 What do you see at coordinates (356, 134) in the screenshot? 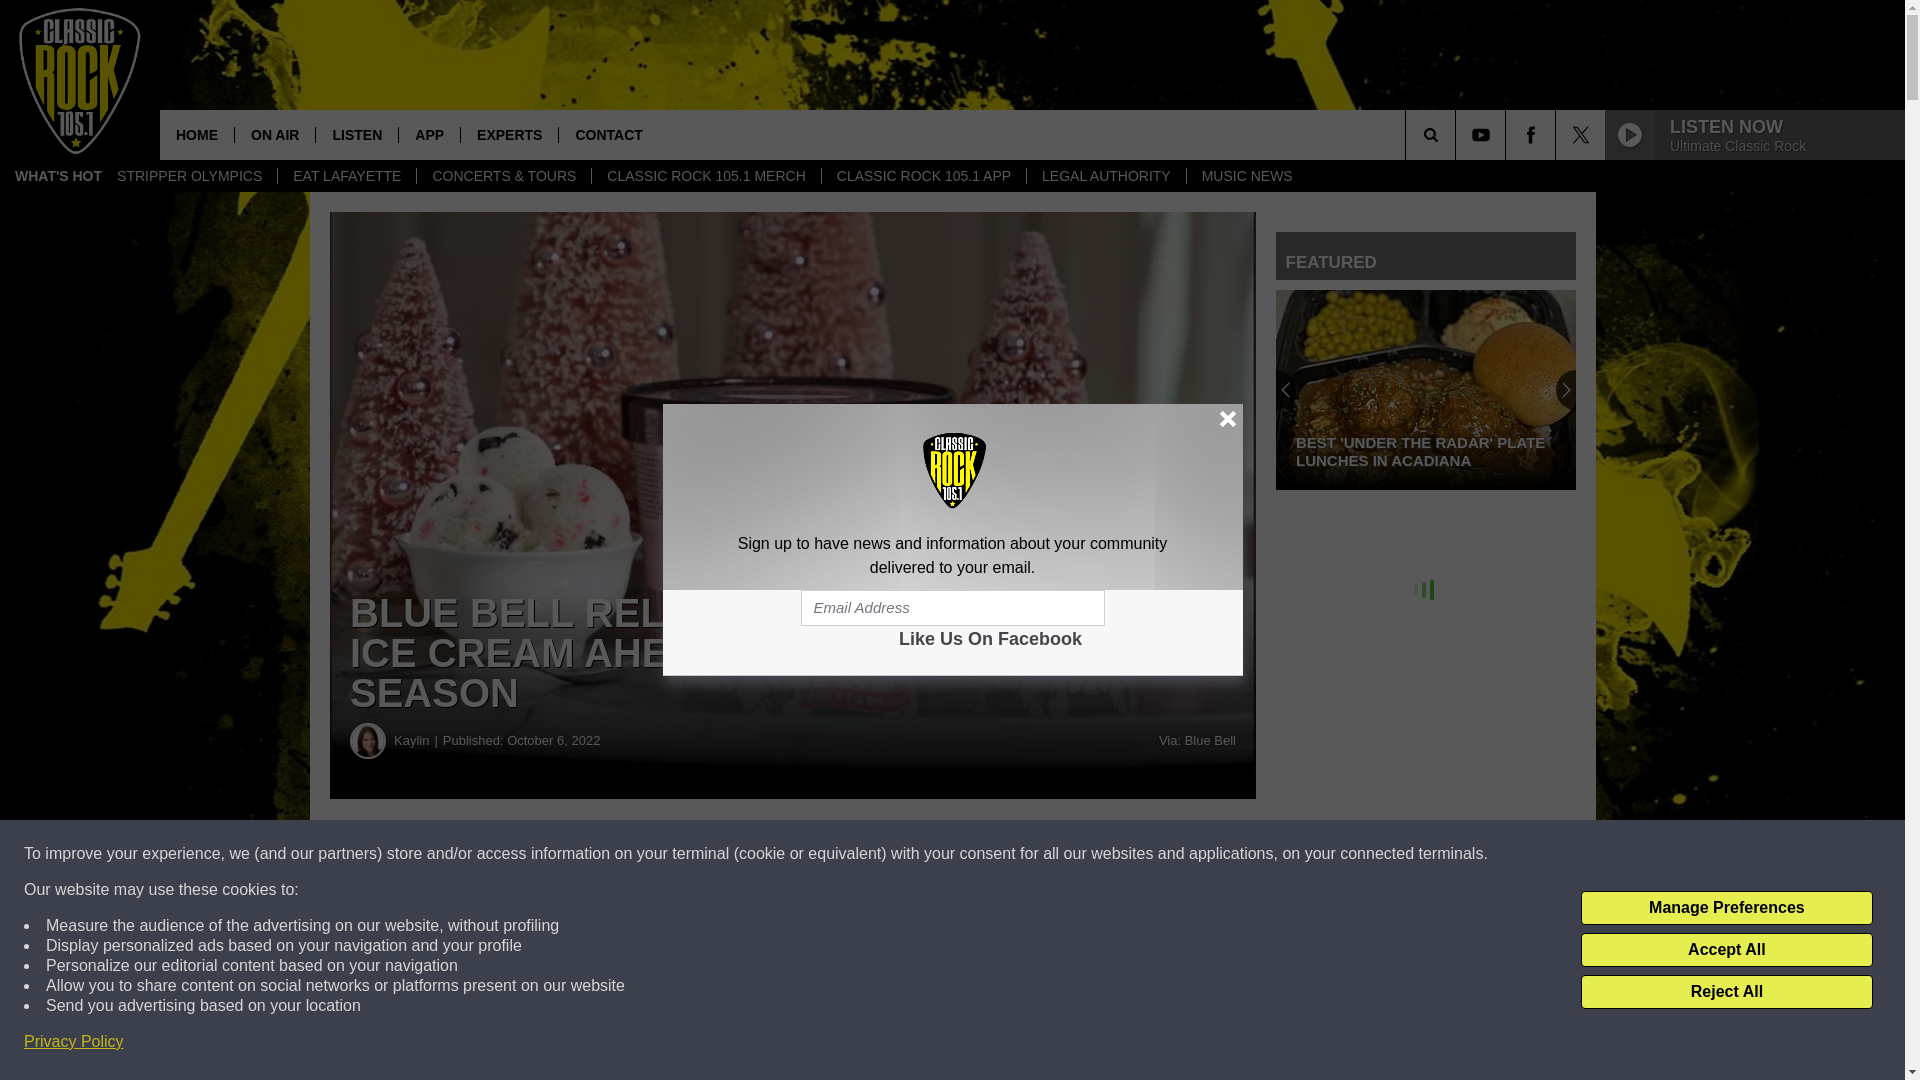
I see `LISTEN` at bounding box center [356, 134].